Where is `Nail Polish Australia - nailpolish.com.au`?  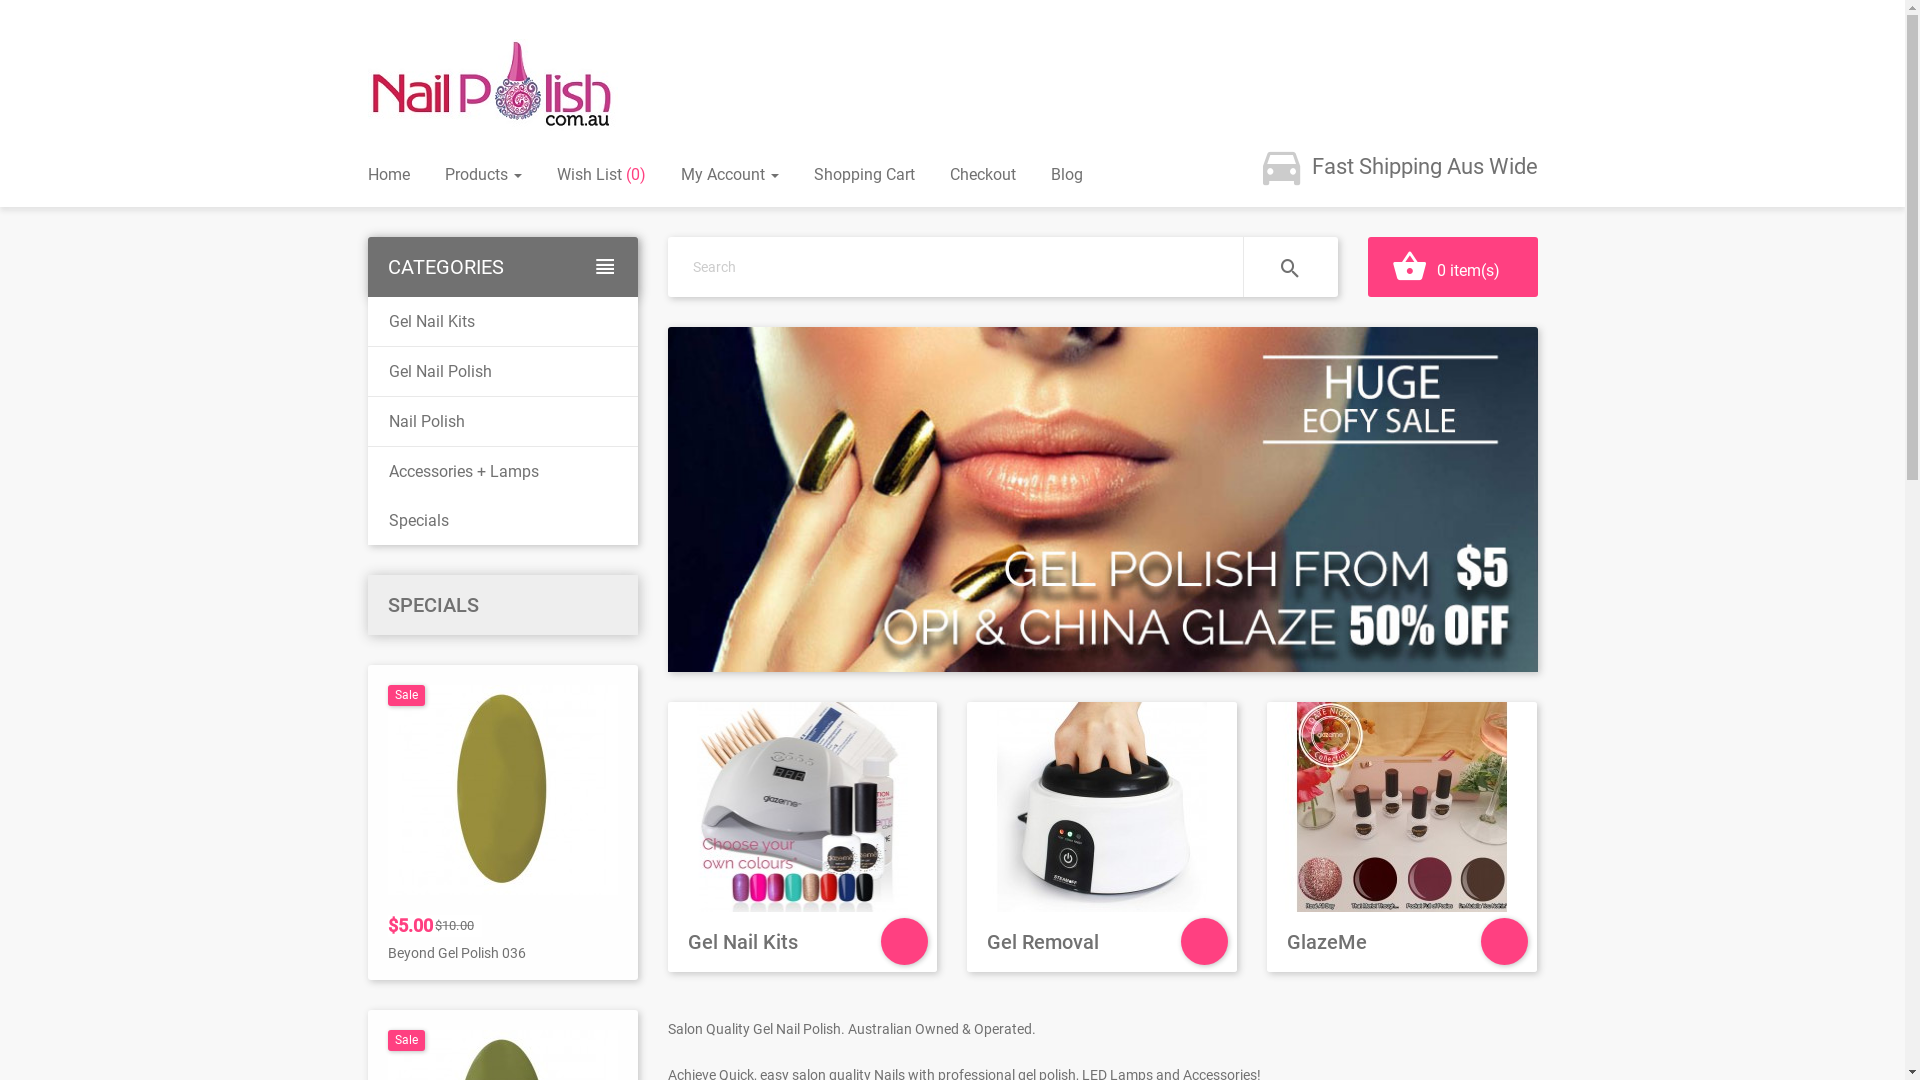
Nail Polish Australia - nailpolish.com.au is located at coordinates (493, 84).